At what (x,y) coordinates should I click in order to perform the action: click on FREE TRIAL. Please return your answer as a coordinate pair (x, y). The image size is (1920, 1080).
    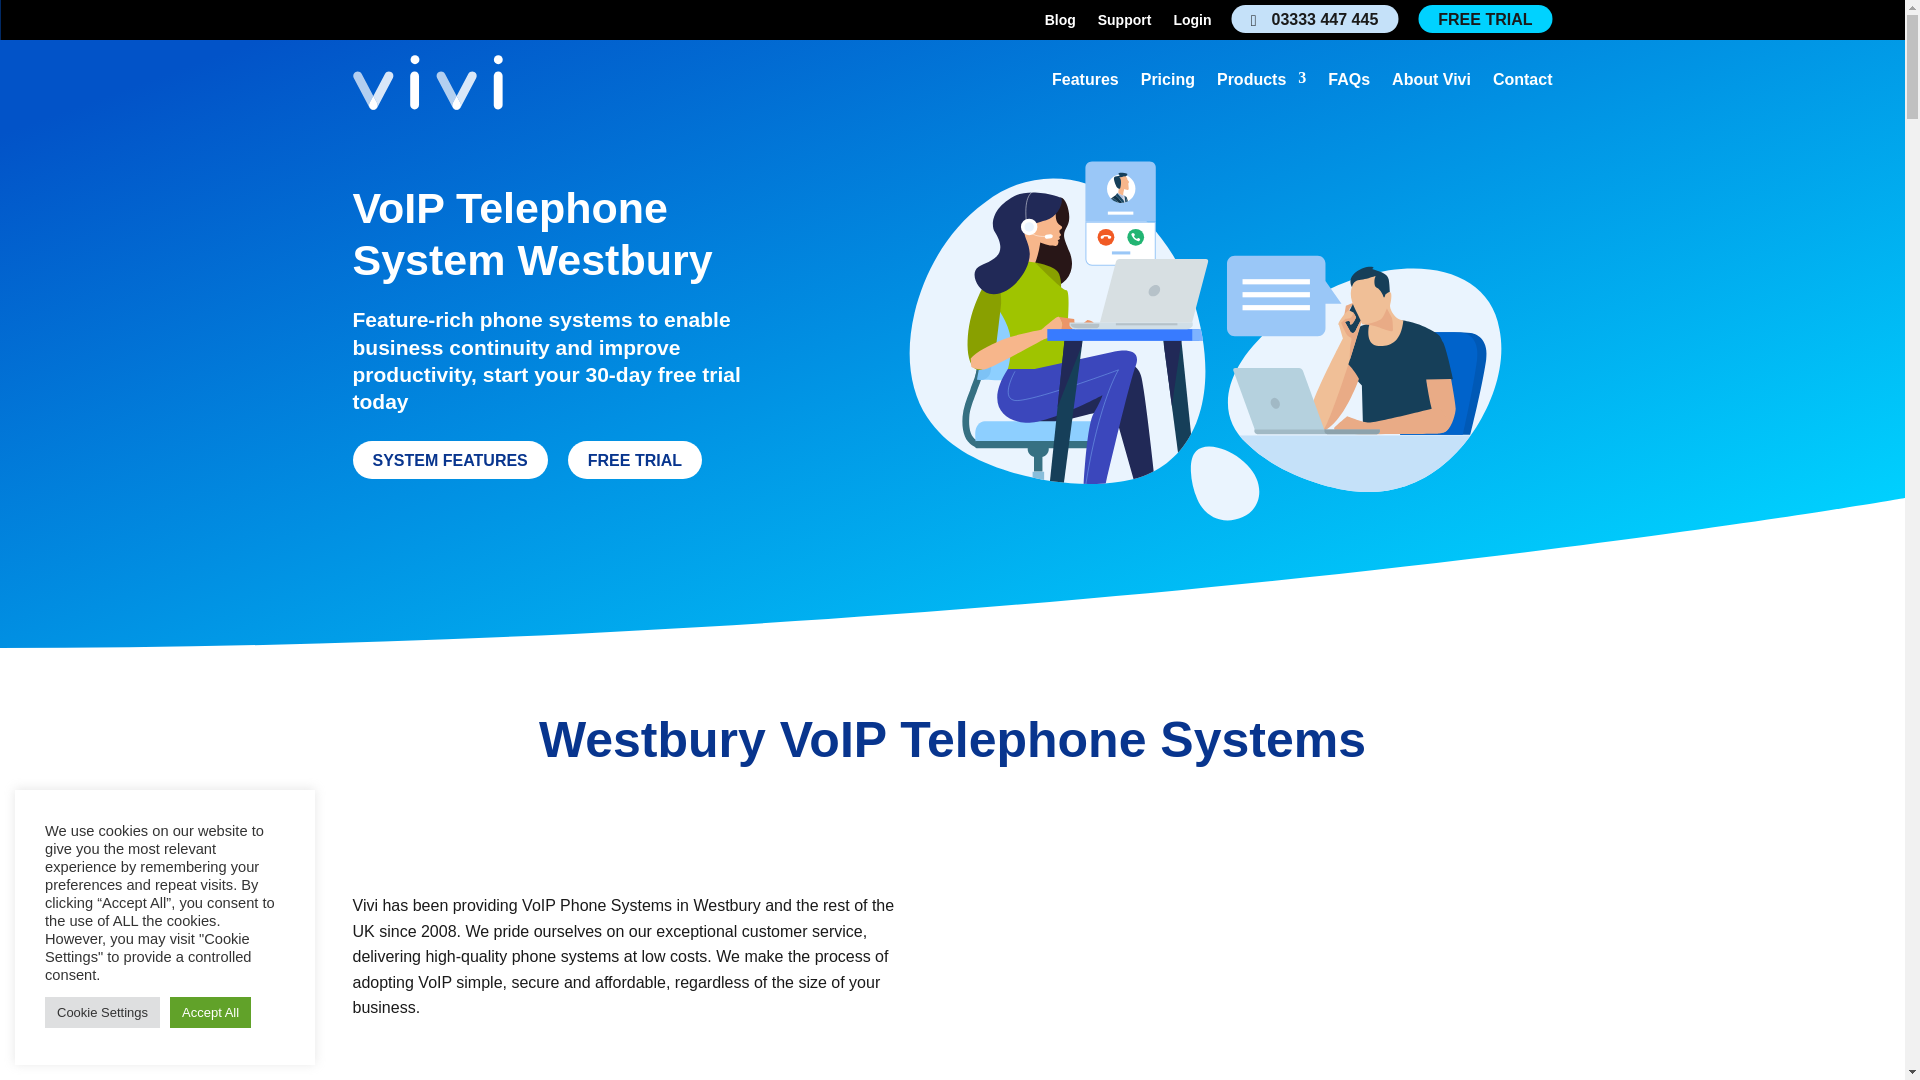
    Looking at the image, I should click on (1484, 19).